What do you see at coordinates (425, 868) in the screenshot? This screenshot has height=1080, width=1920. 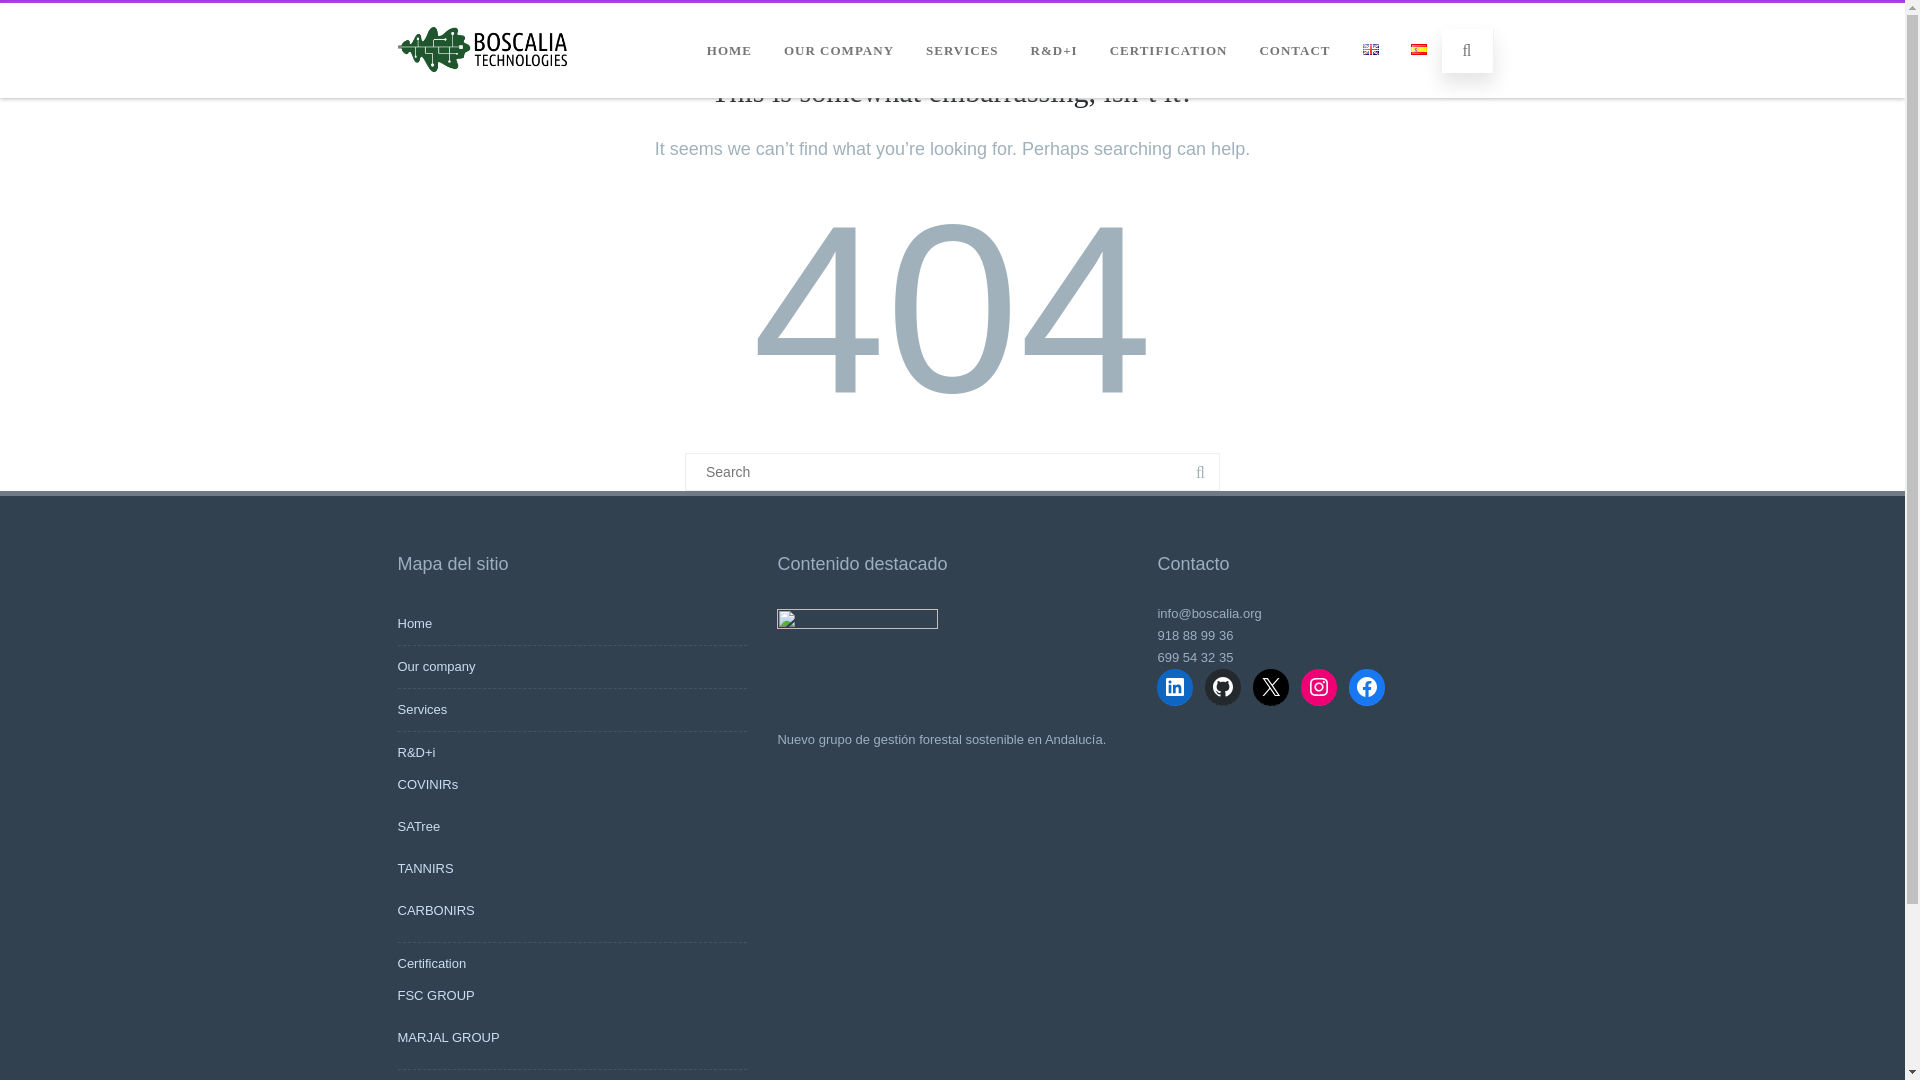 I see `TANNIRS` at bounding box center [425, 868].